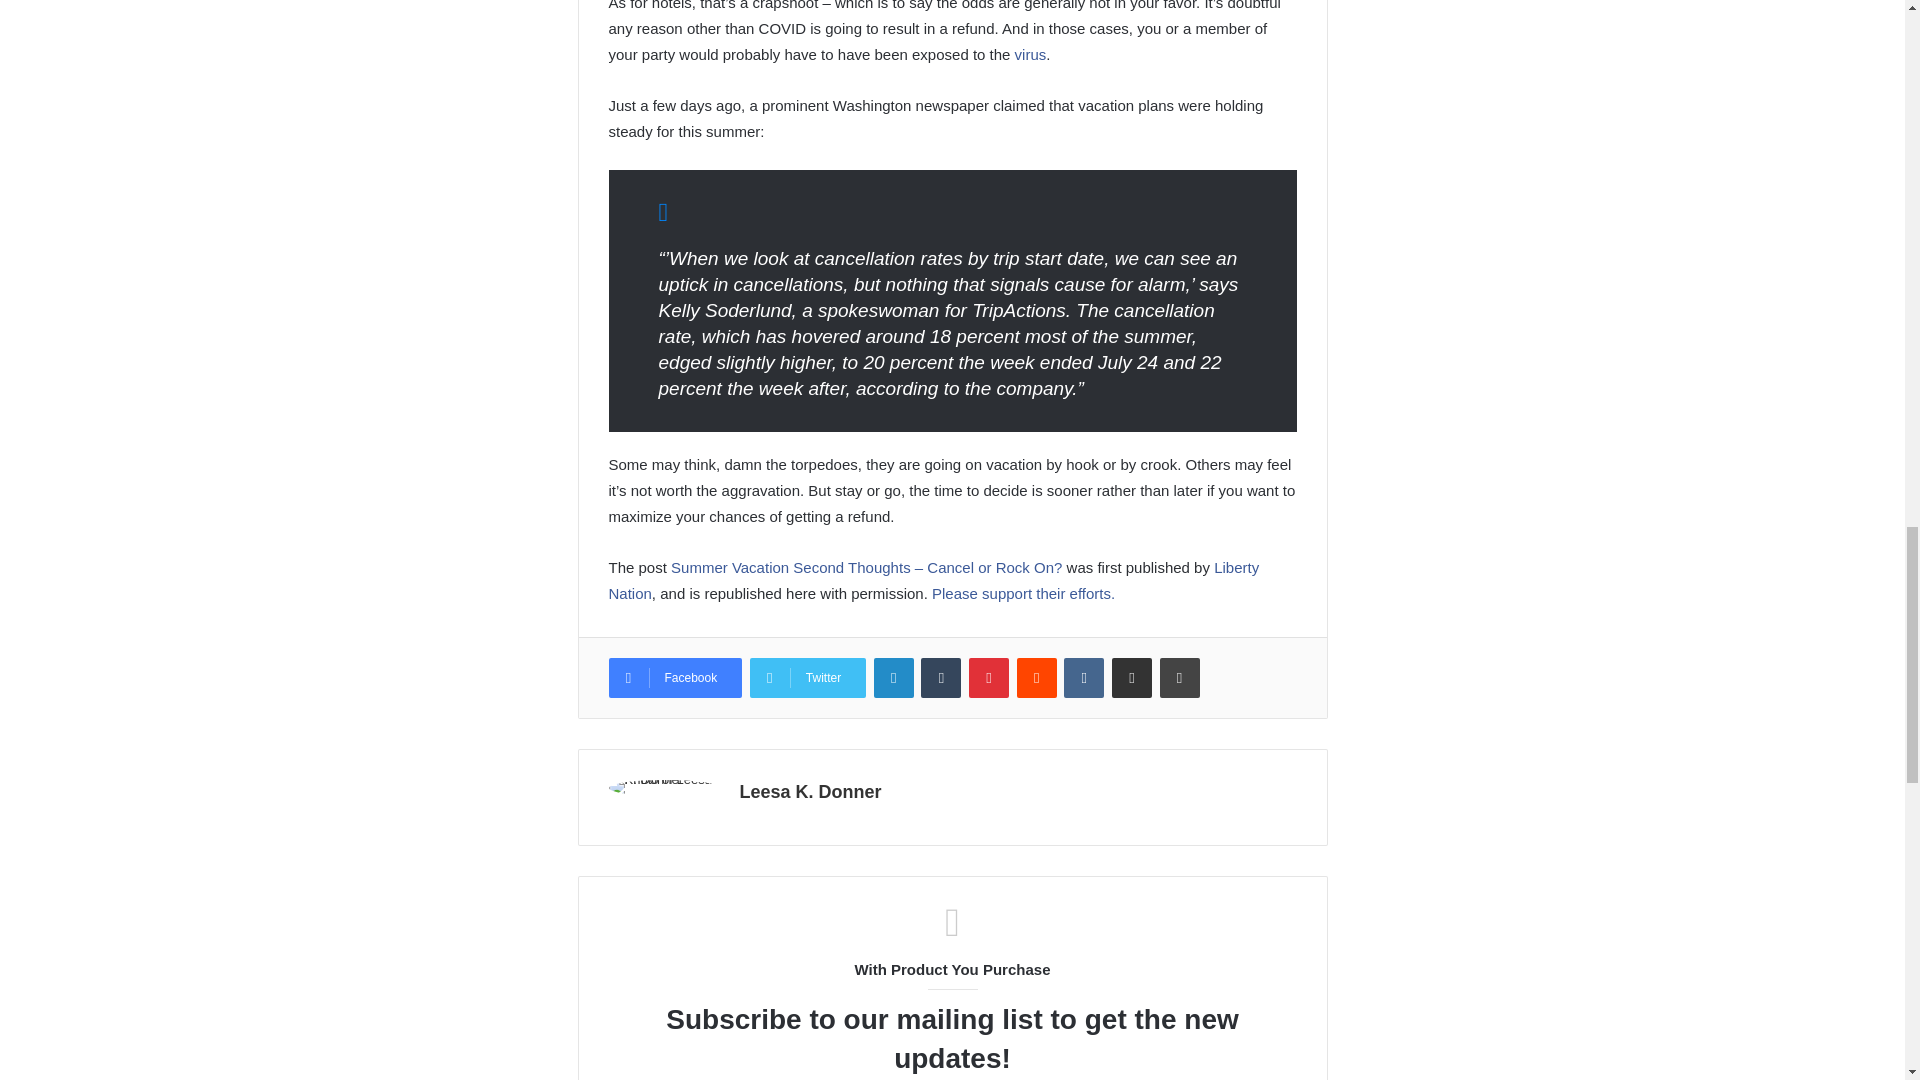 The width and height of the screenshot is (1920, 1080). What do you see at coordinates (893, 677) in the screenshot?
I see `LinkedIn` at bounding box center [893, 677].